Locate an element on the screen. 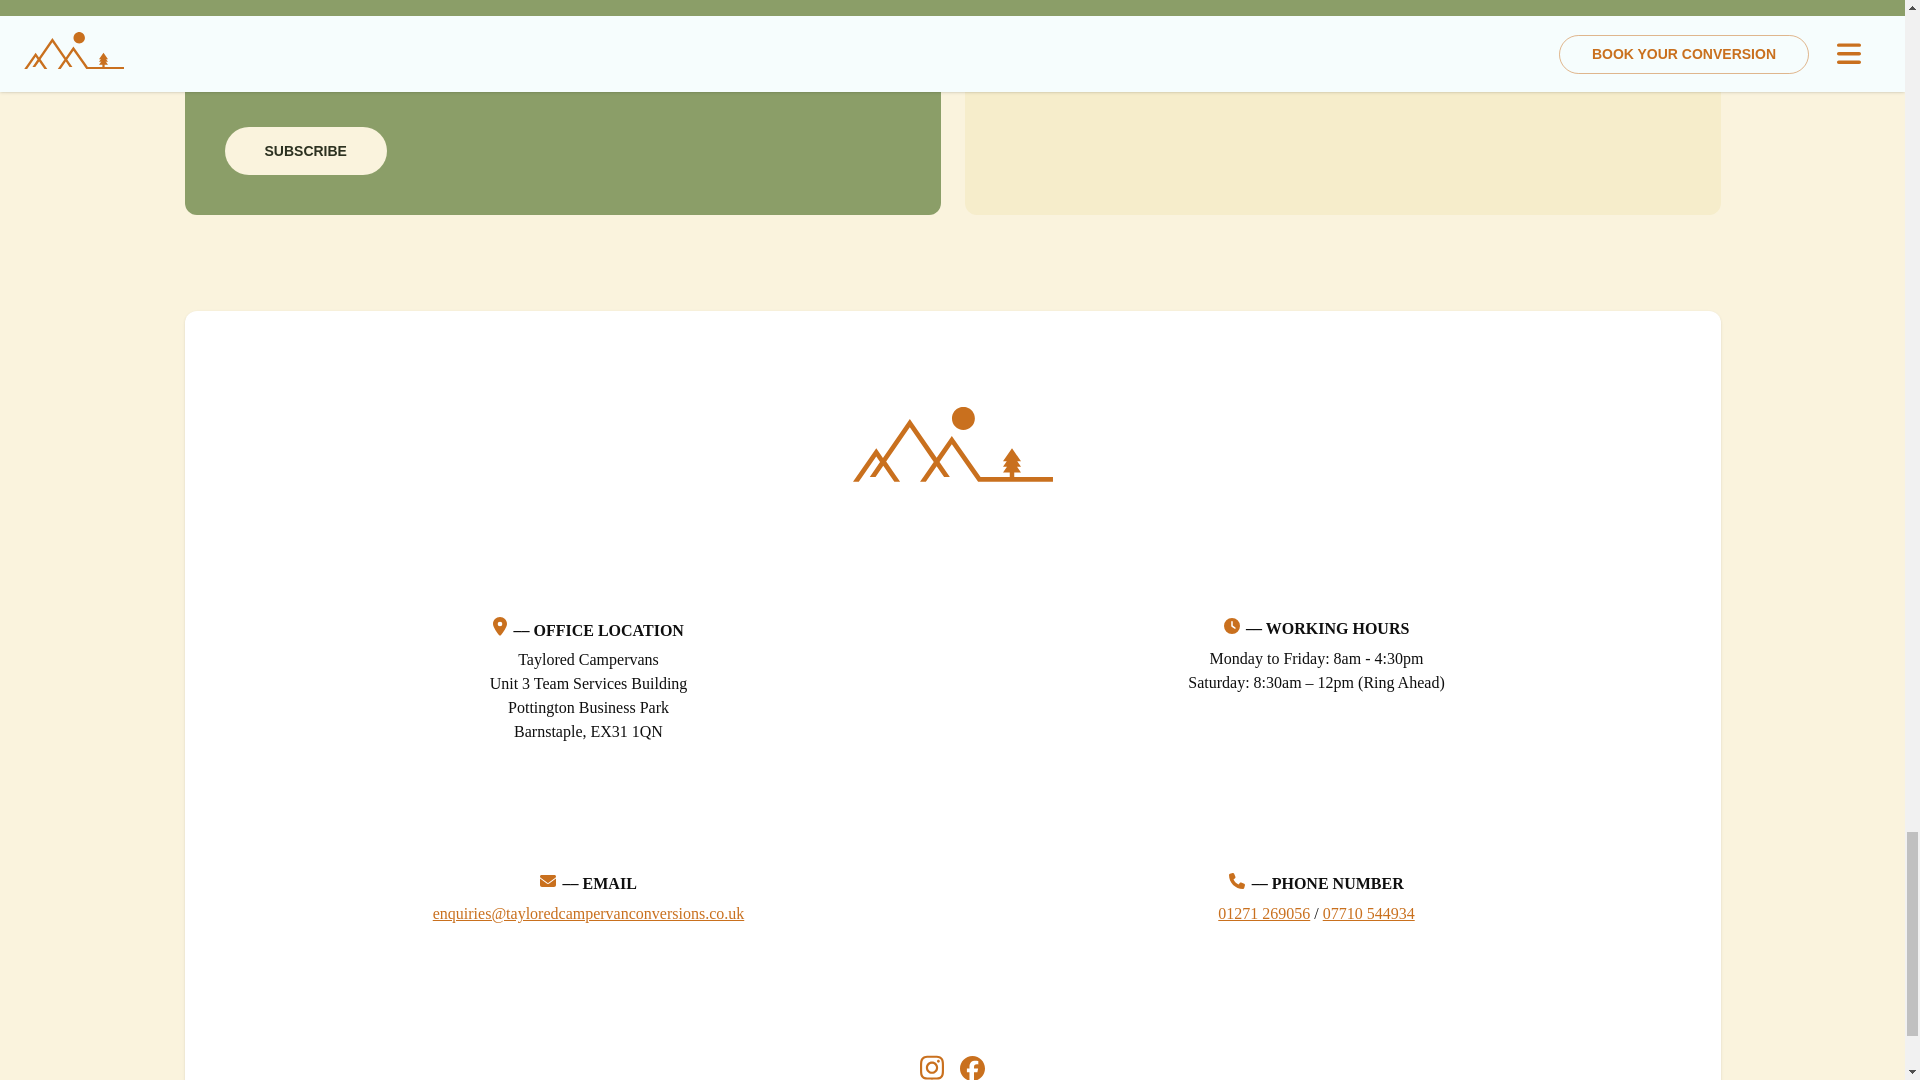 Image resolution: width=1920 pixels, height=1080 pixels. GET IN TOUCH is located at coordinates (1276, 54).